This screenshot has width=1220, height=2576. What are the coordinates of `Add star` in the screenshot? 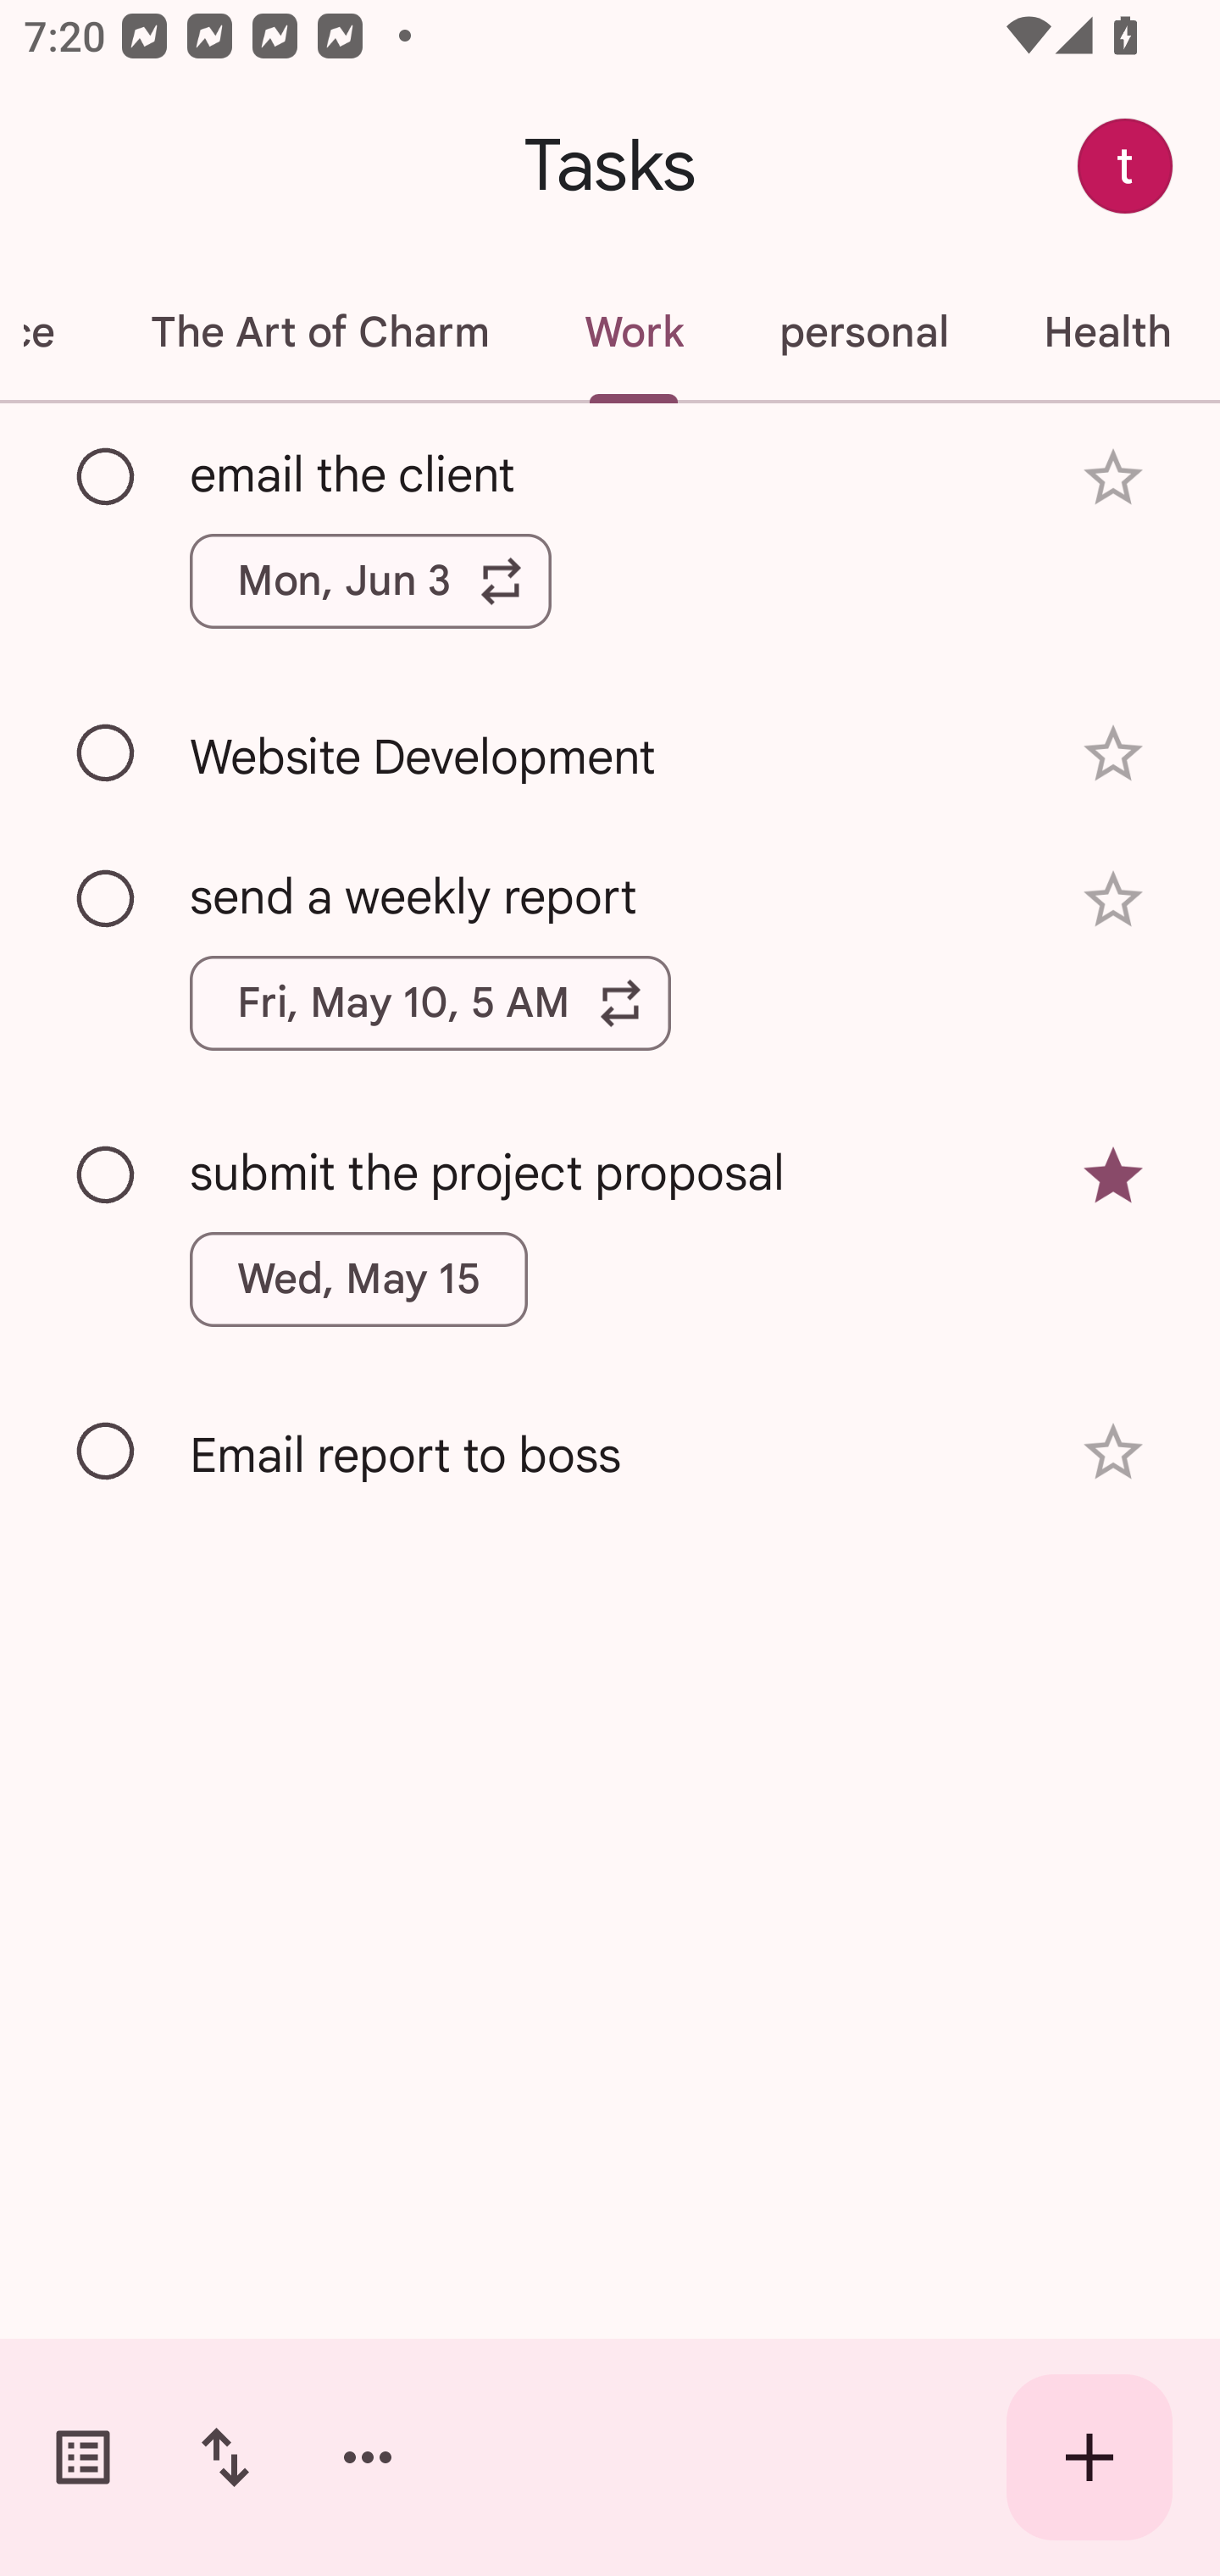 It's located at (1113, 478).